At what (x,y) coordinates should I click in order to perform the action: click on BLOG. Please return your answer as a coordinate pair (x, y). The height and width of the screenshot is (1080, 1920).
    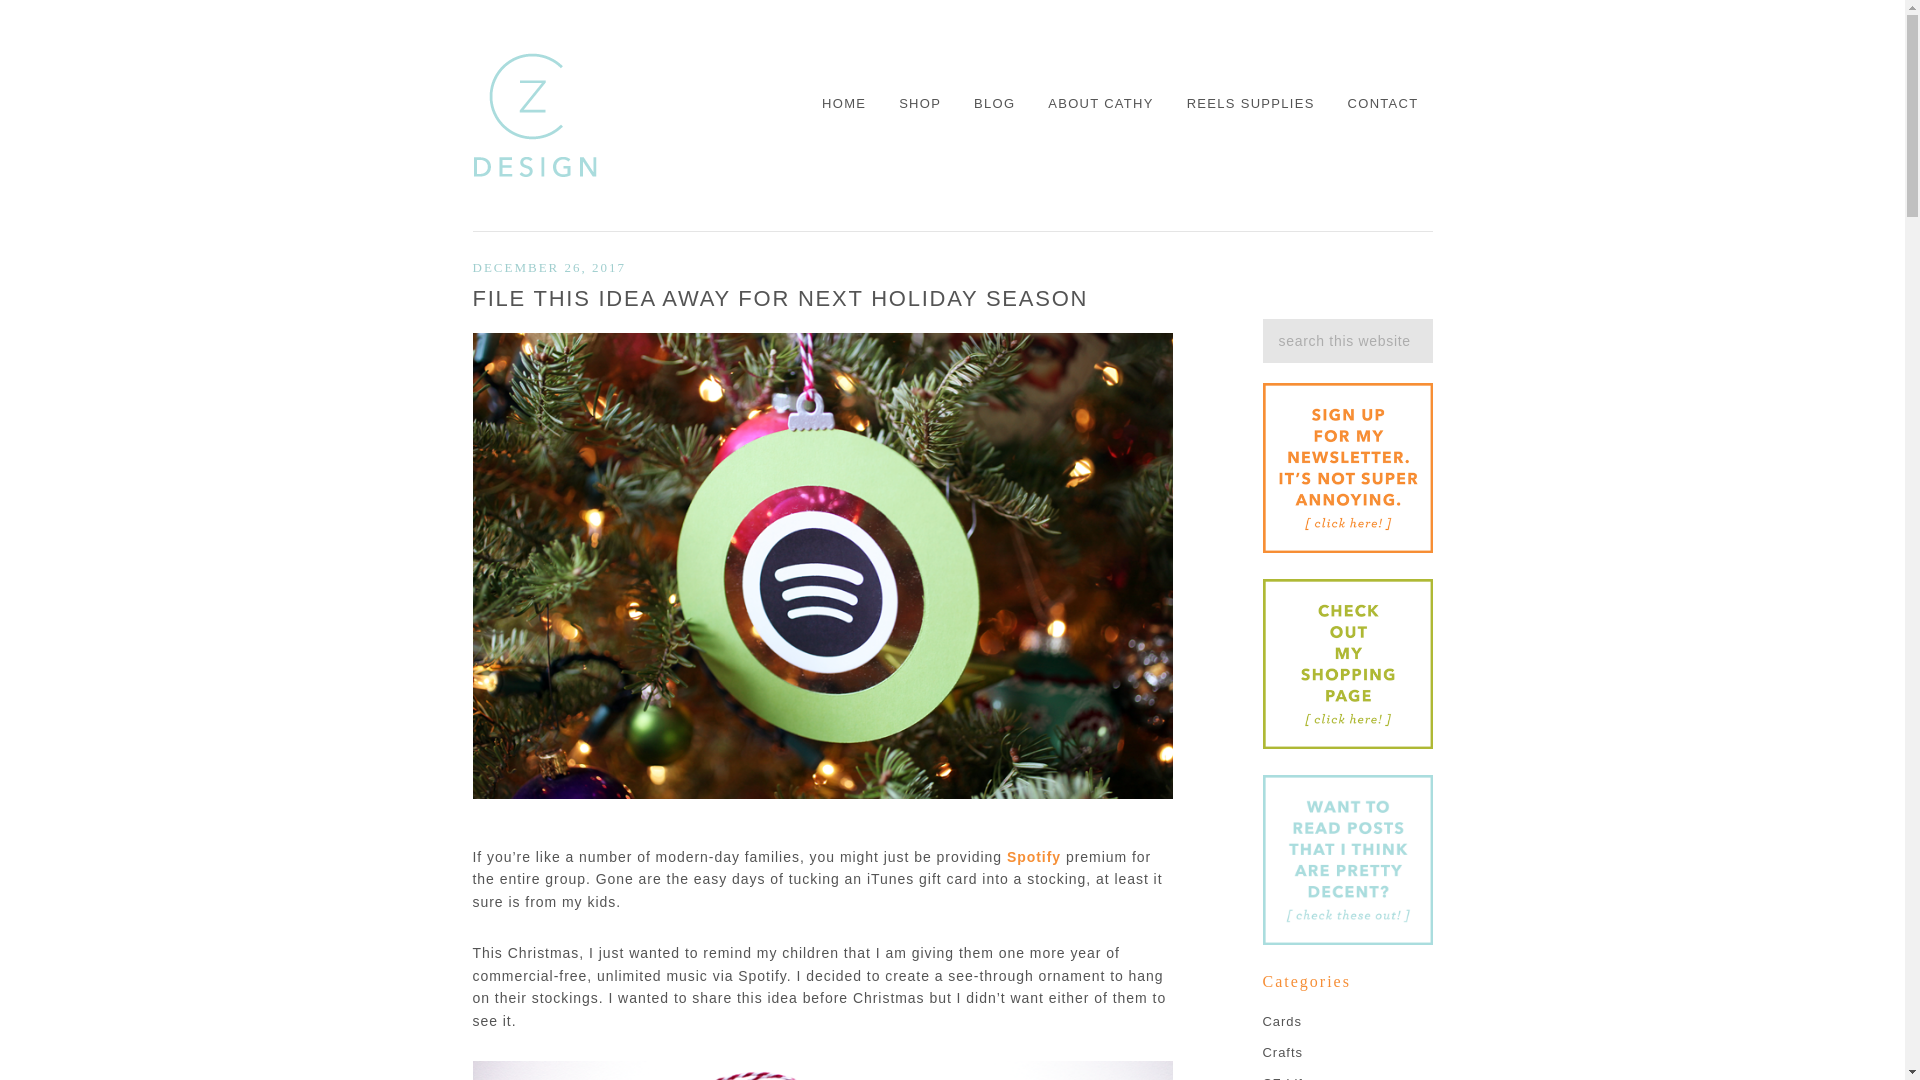
    Looking at the image, I should click on (994, 104).